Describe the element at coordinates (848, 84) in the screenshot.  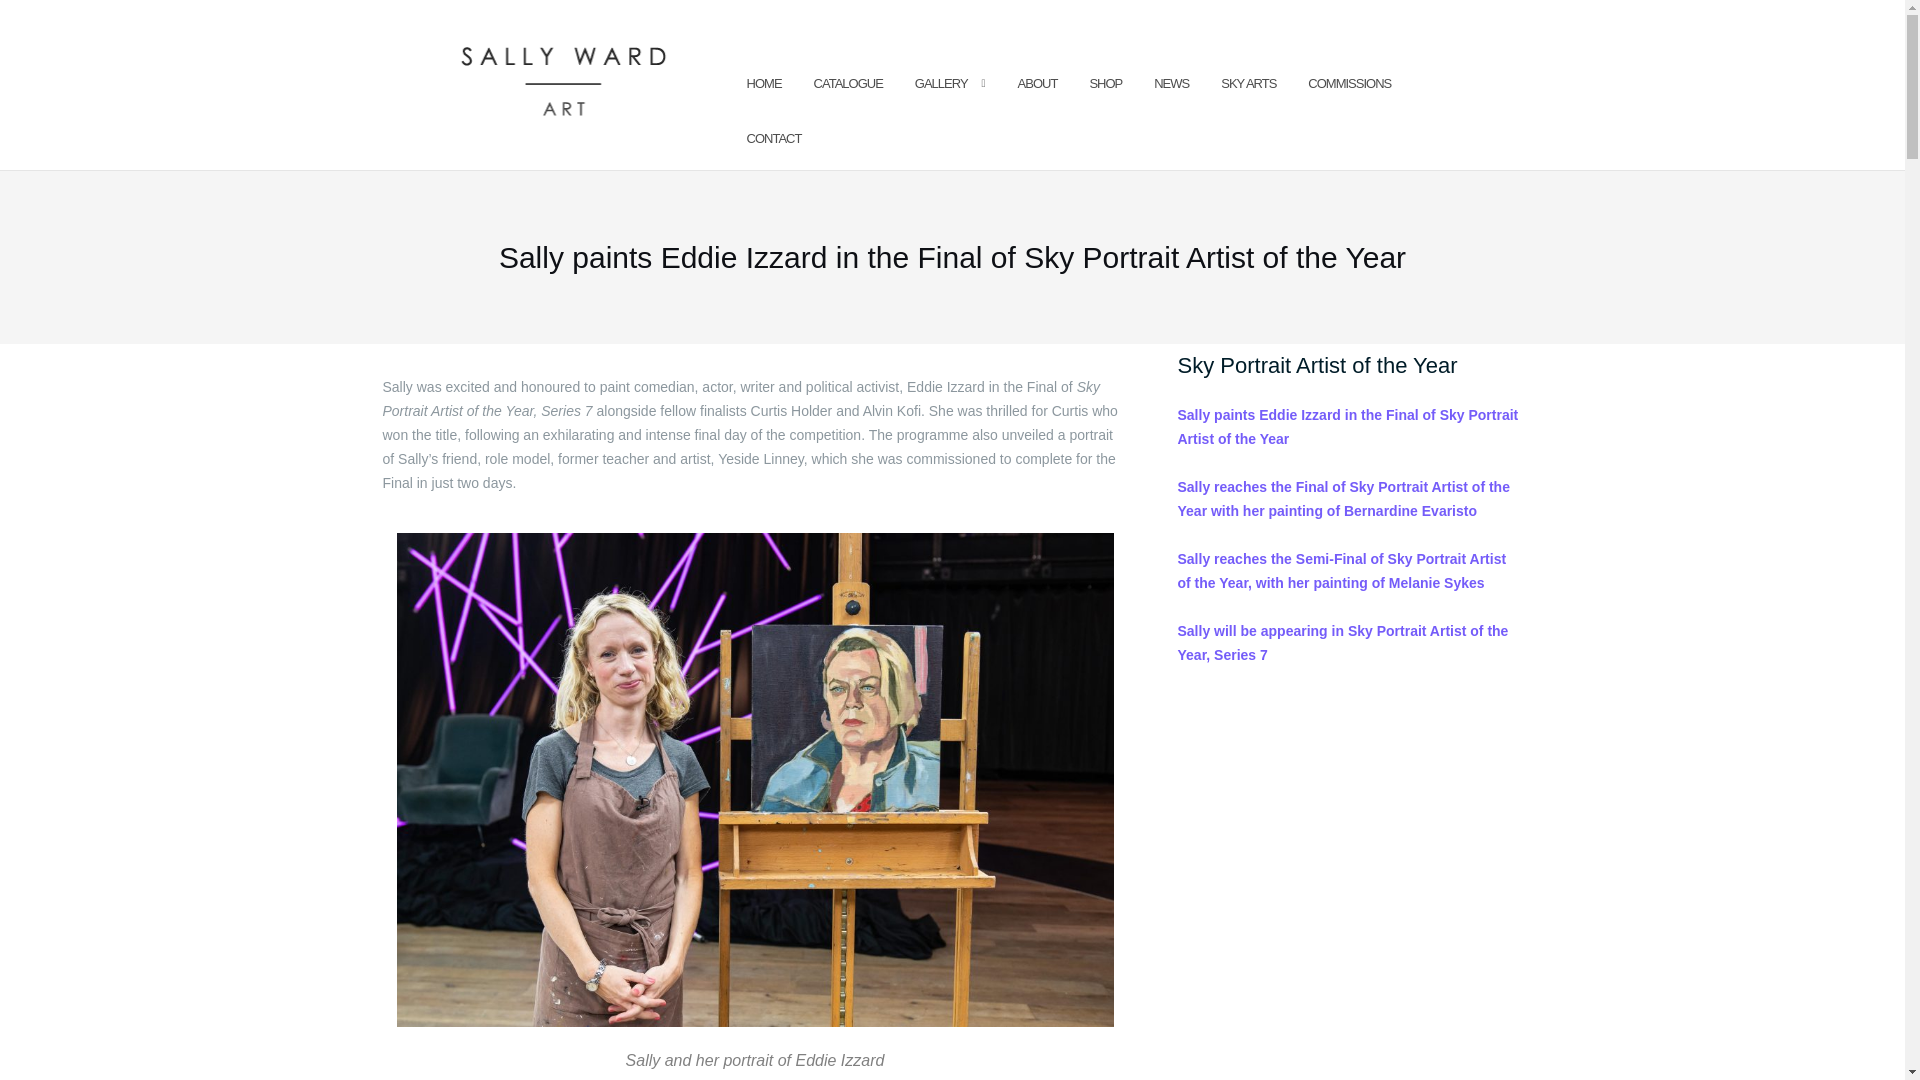
I see `Catalogue` at that location.